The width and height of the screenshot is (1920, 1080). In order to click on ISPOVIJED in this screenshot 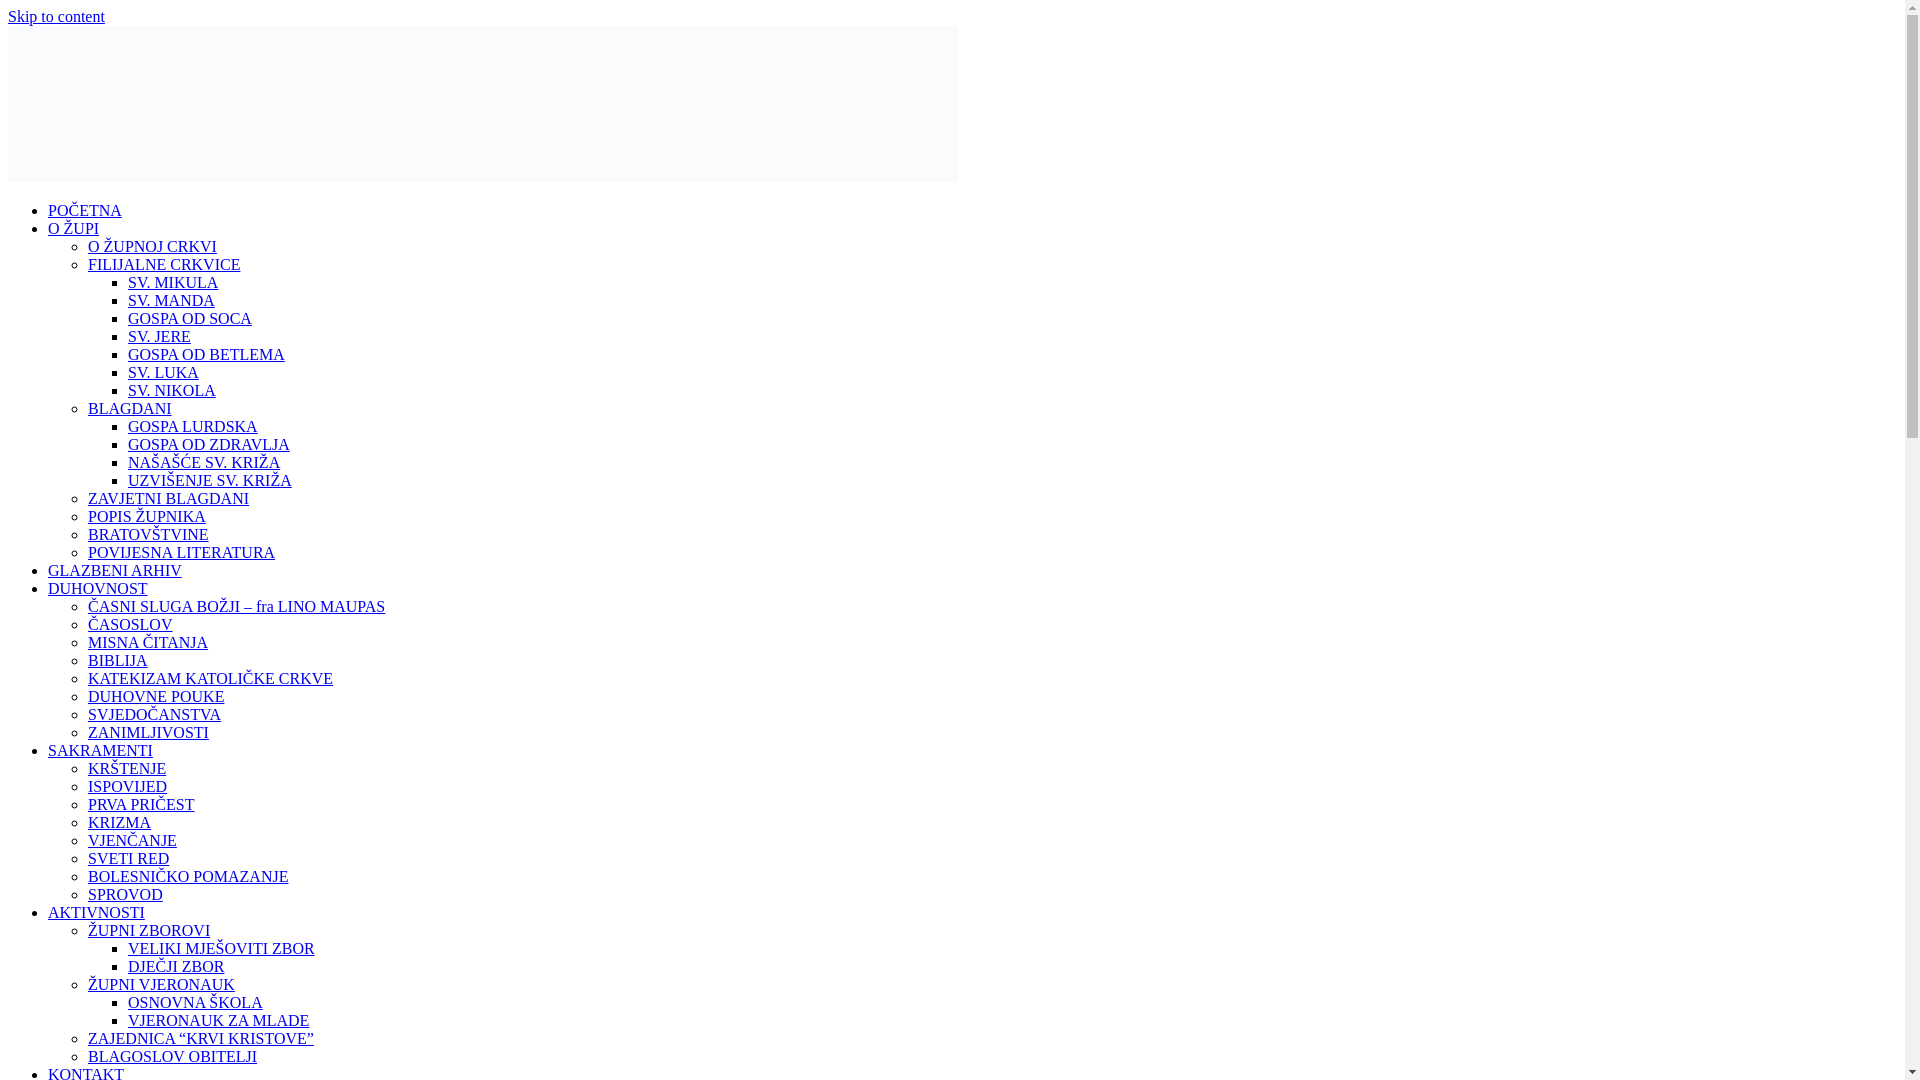, I will do `click(128, 786)`.